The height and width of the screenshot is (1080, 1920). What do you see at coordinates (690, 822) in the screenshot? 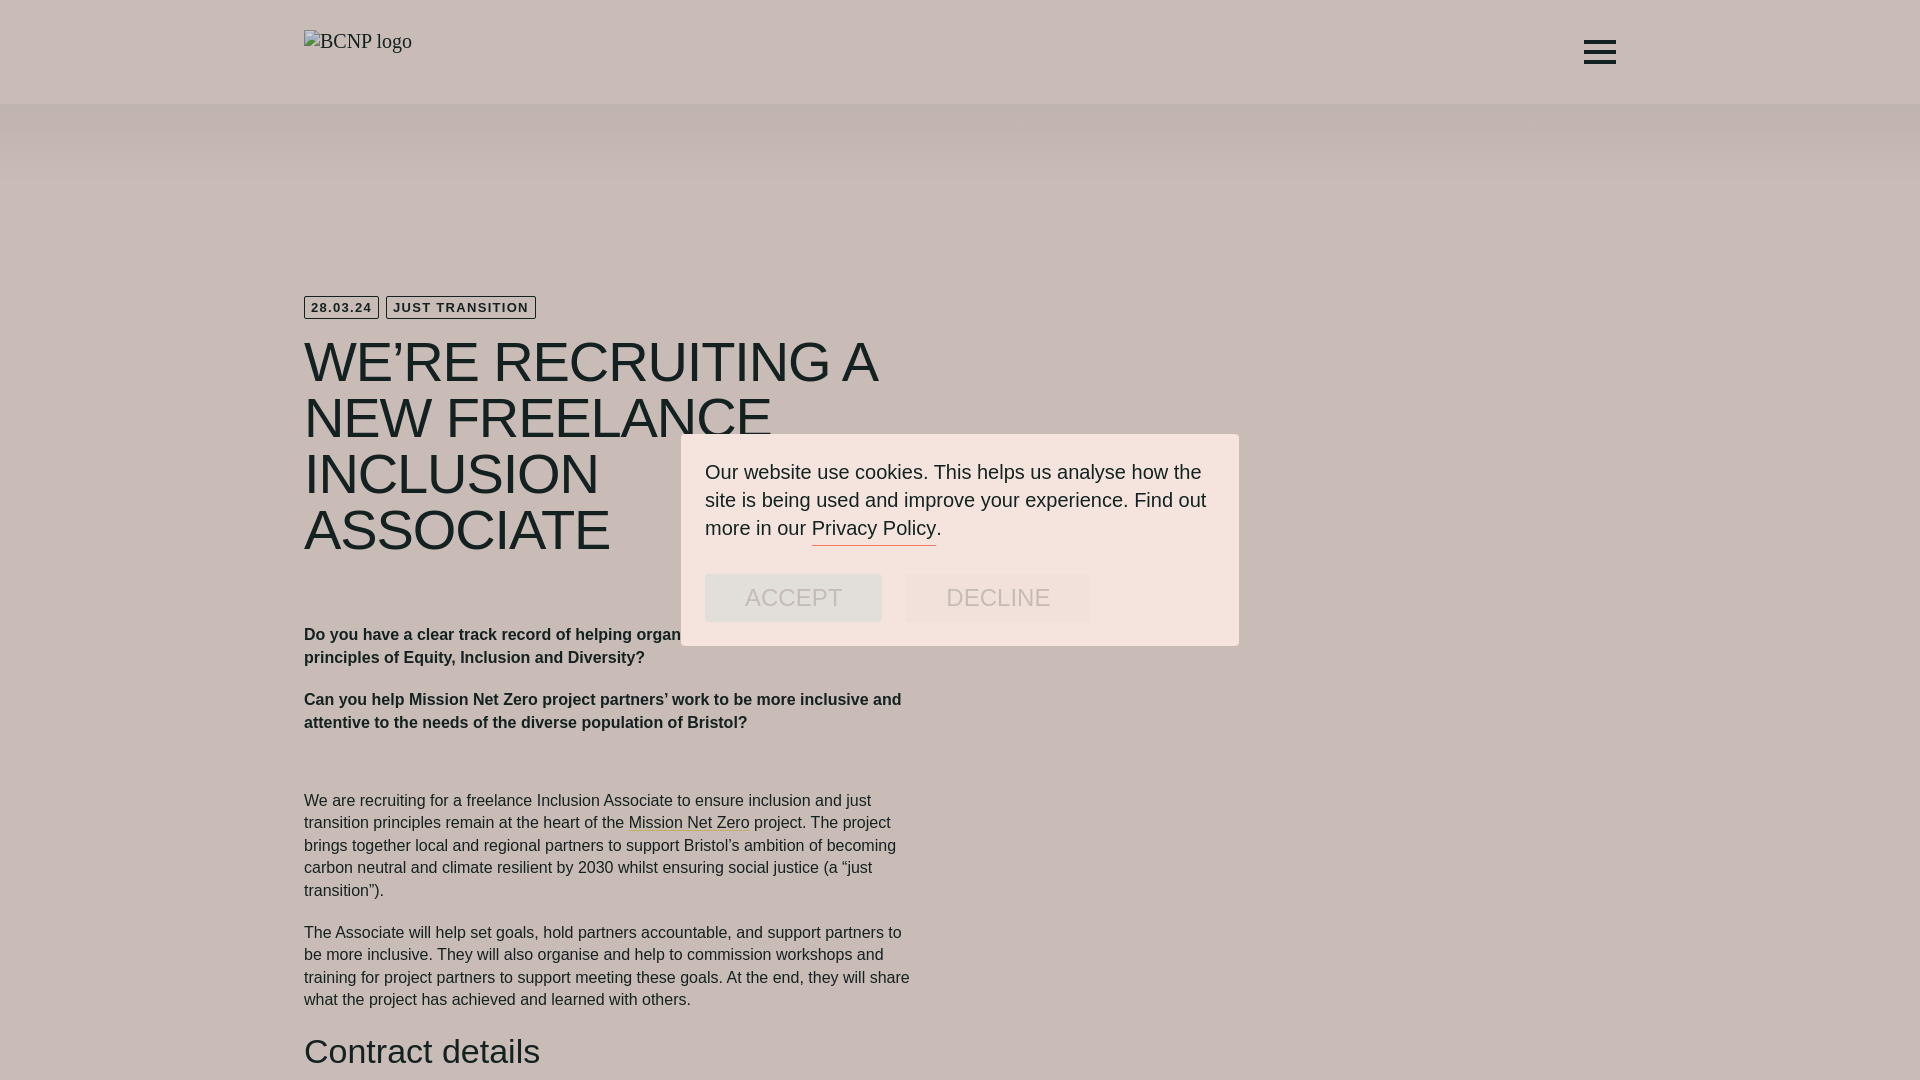
I see `Mission Net Zero` at bounding box center [690, 822].